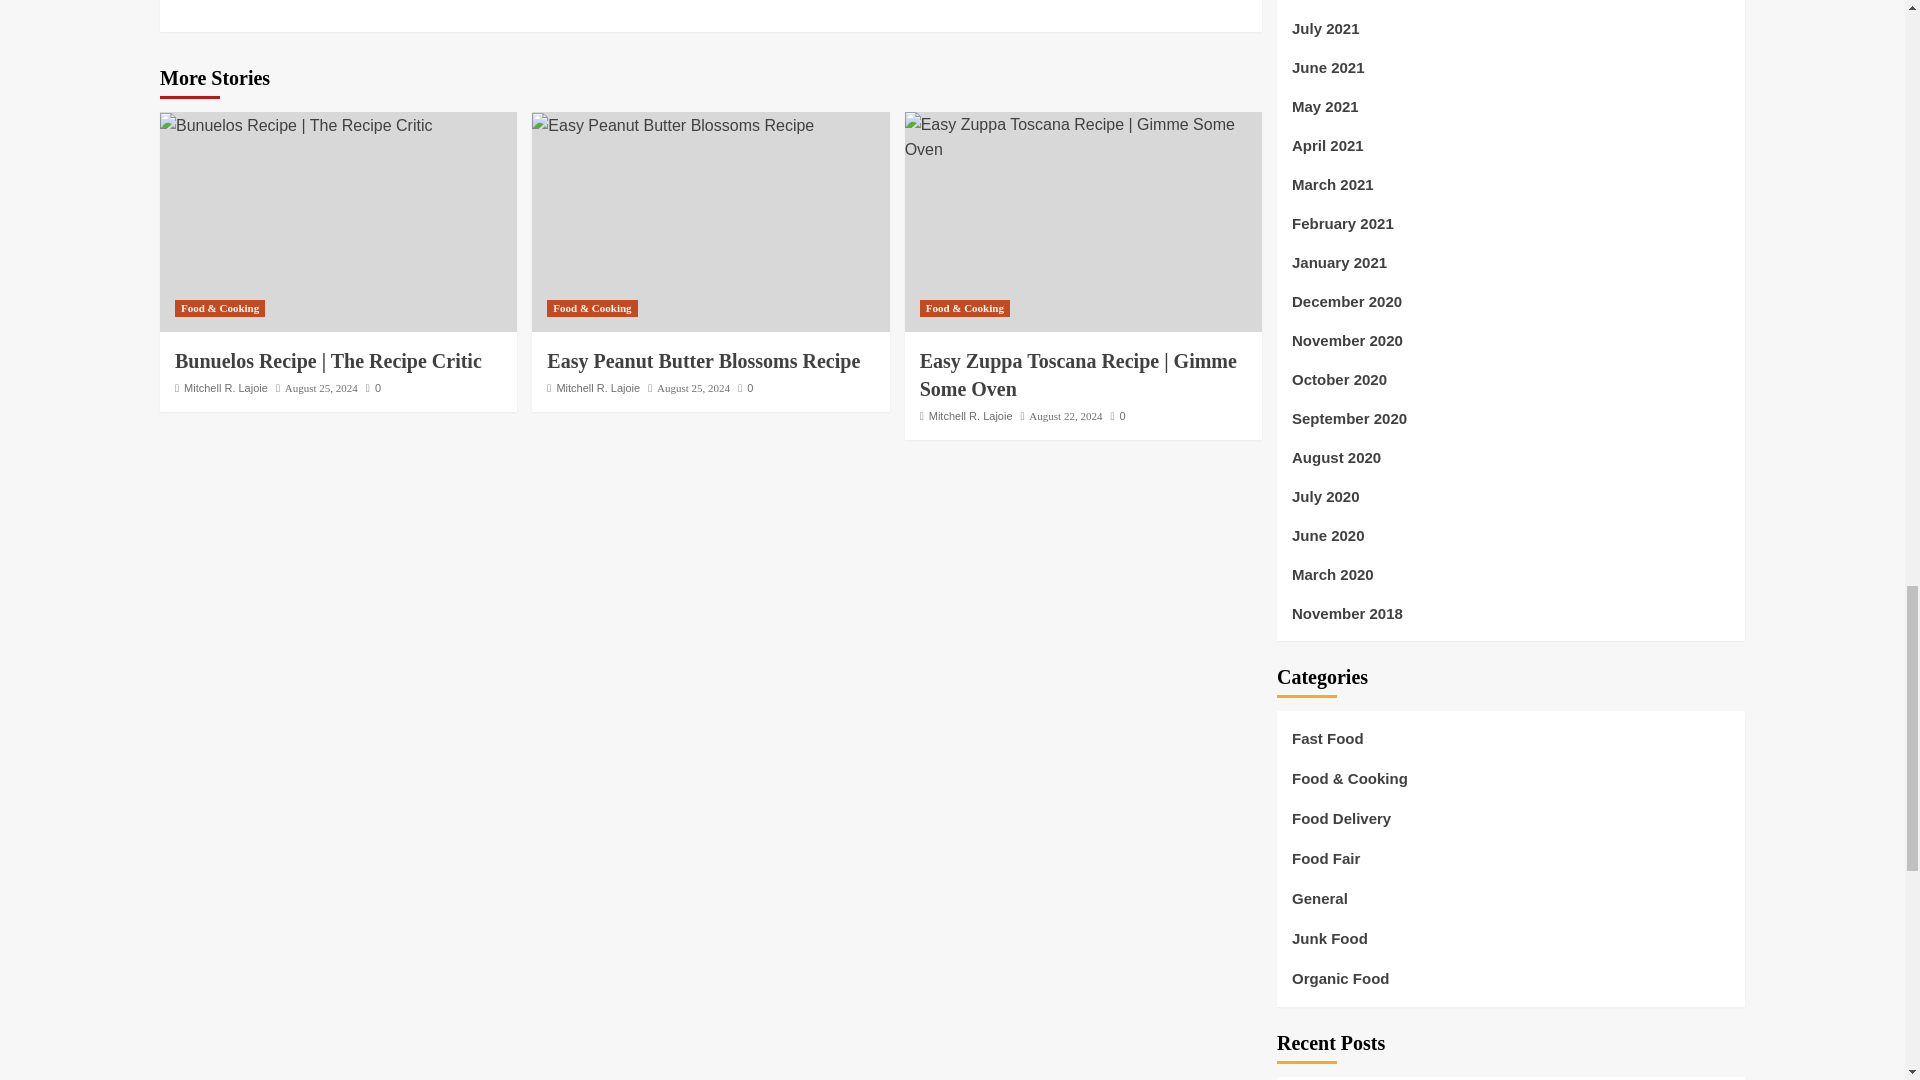 This screenshot has width=1920, height=1080. I want to click on Easy Peanut Butter Blossoms Recipe, so click(672, 126).